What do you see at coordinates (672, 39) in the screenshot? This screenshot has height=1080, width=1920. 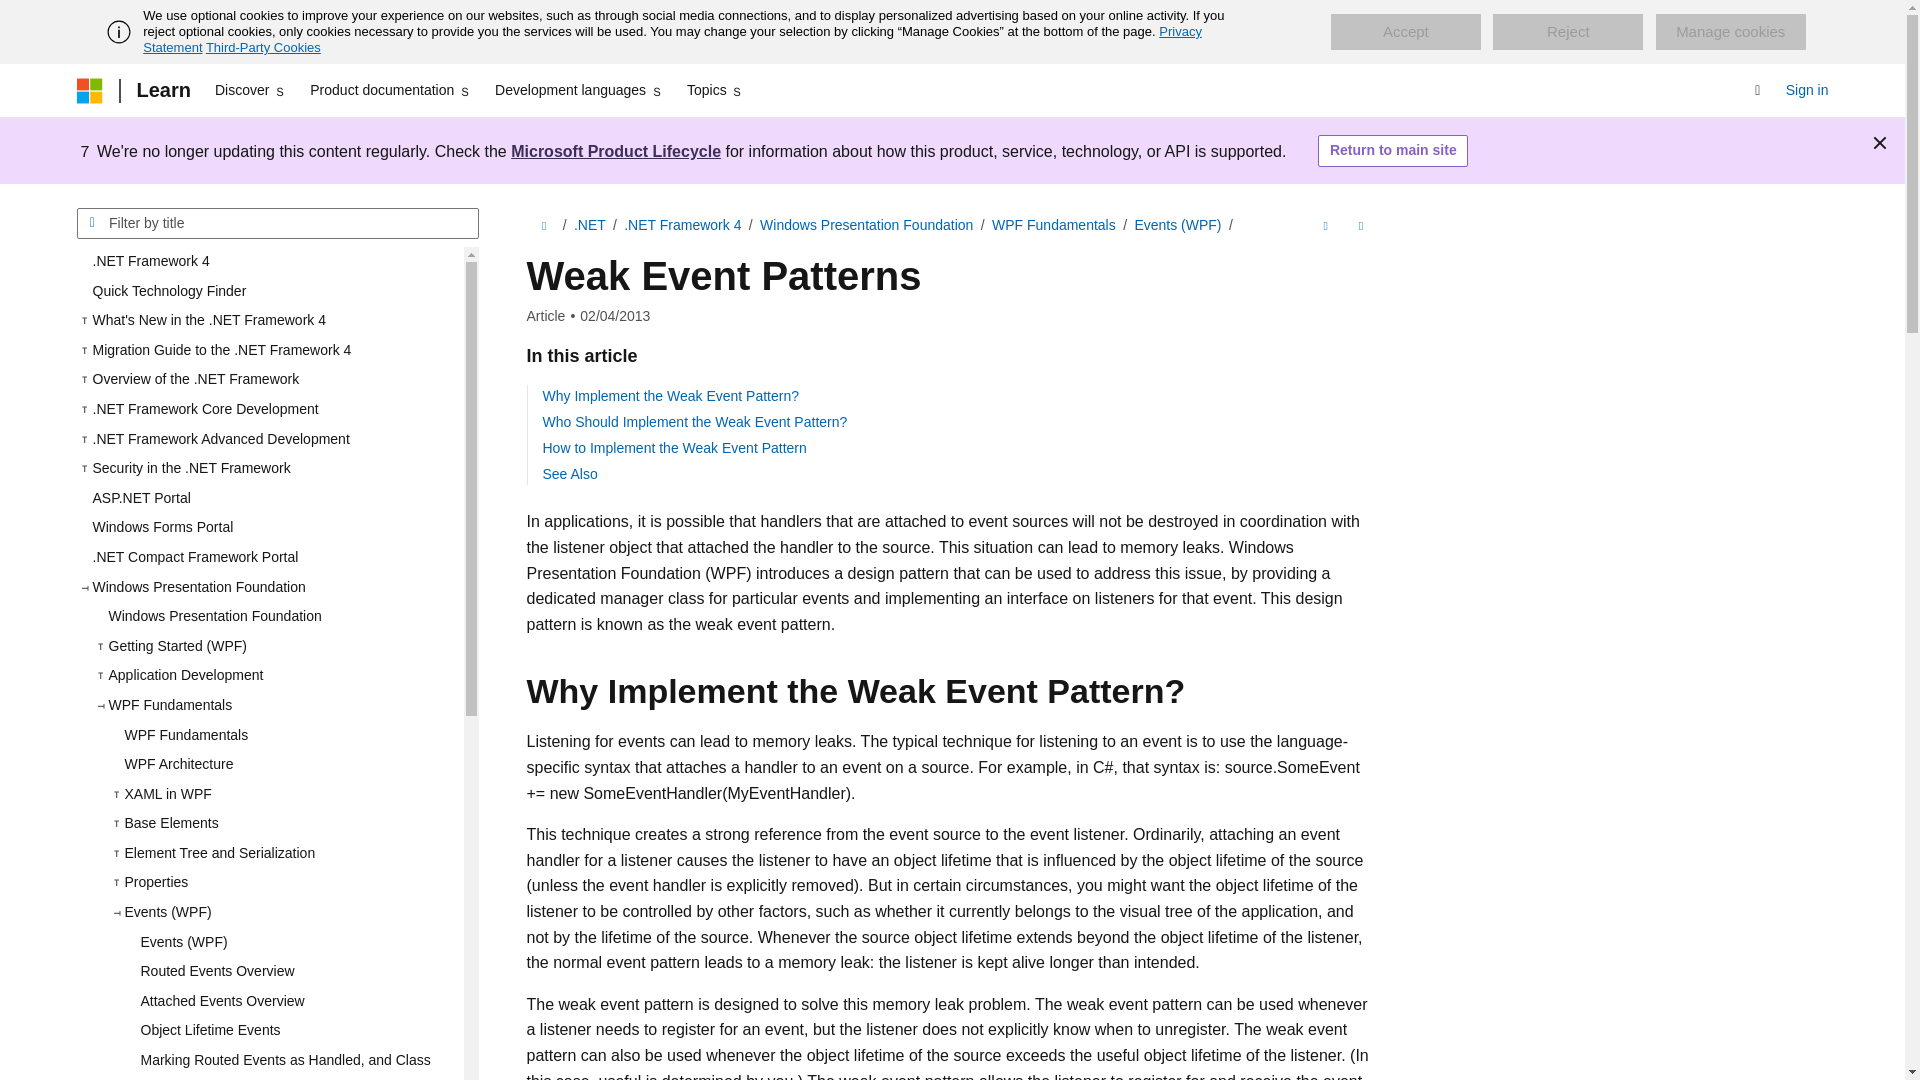 I see `Privacy Statement` at bounding box center [672, 39].